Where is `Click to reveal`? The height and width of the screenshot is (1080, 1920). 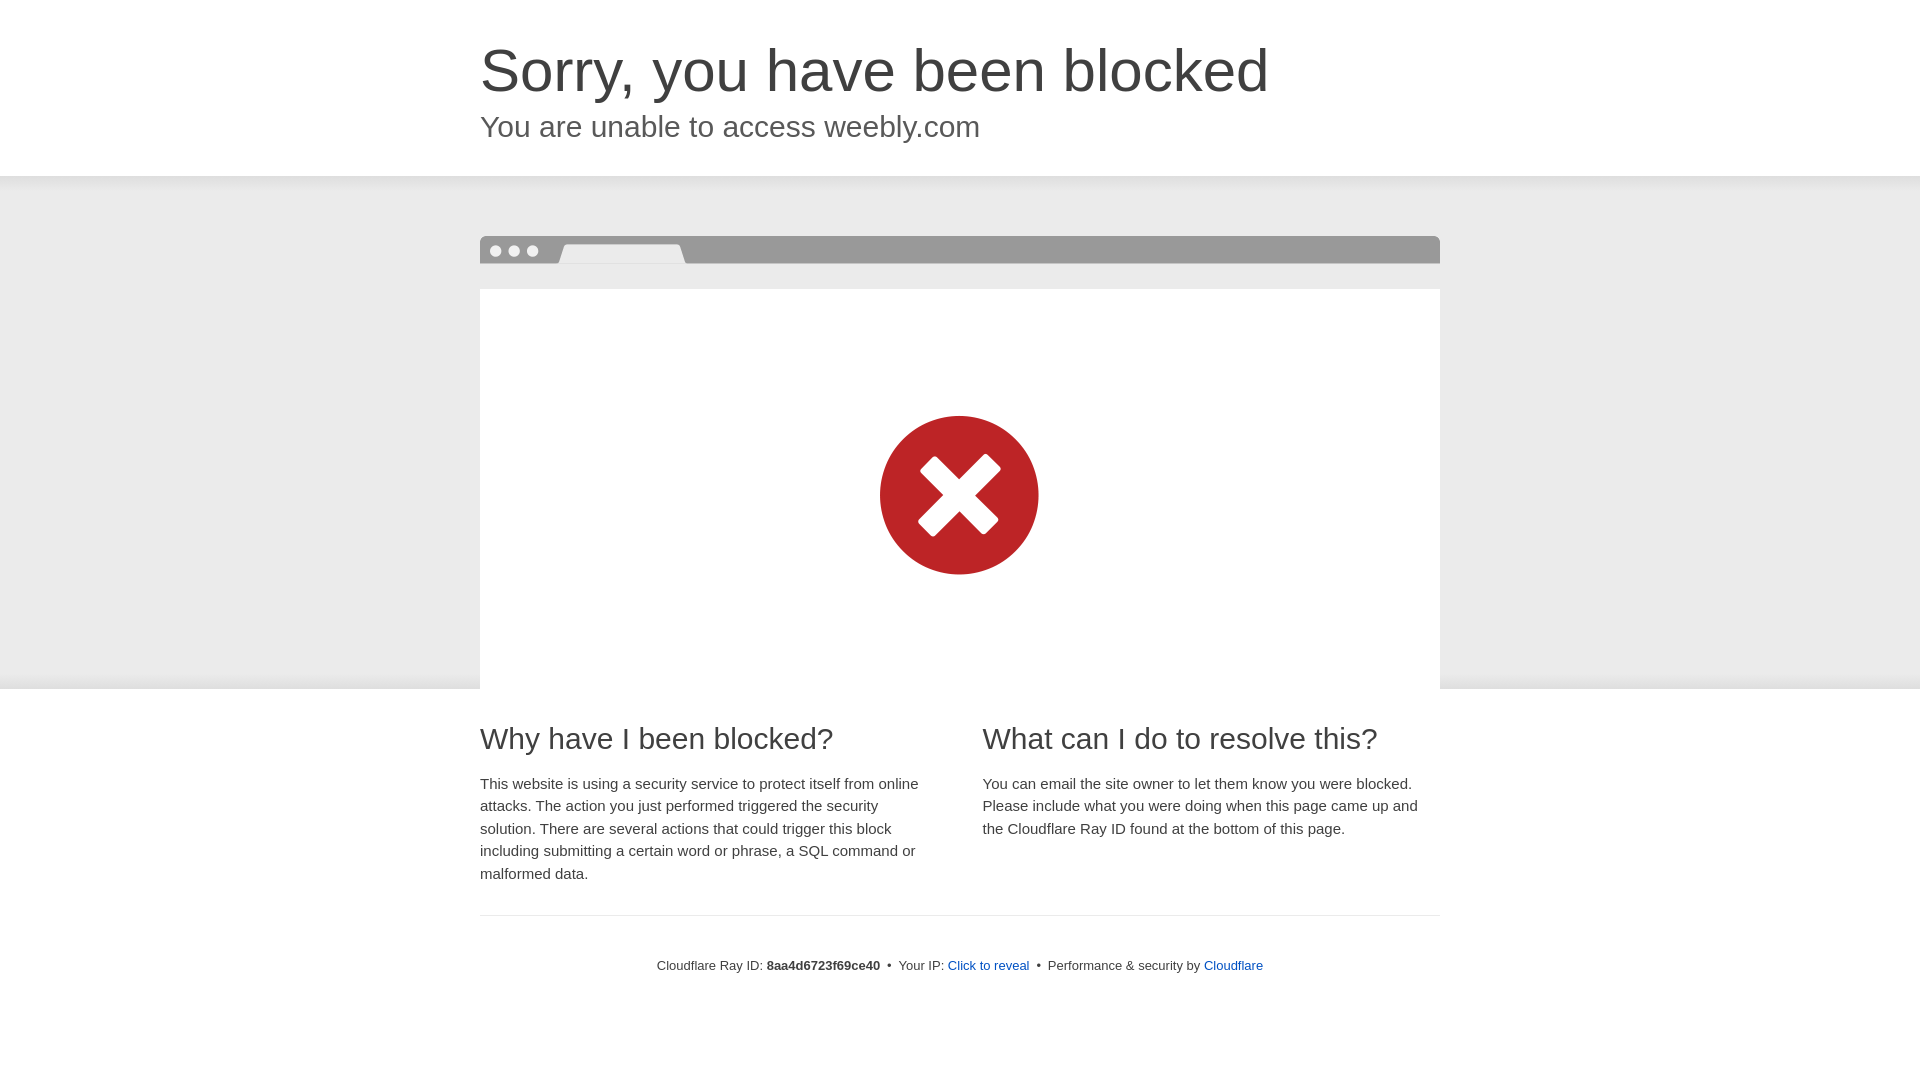 Click to reveal is located at coordinates (988, 966).